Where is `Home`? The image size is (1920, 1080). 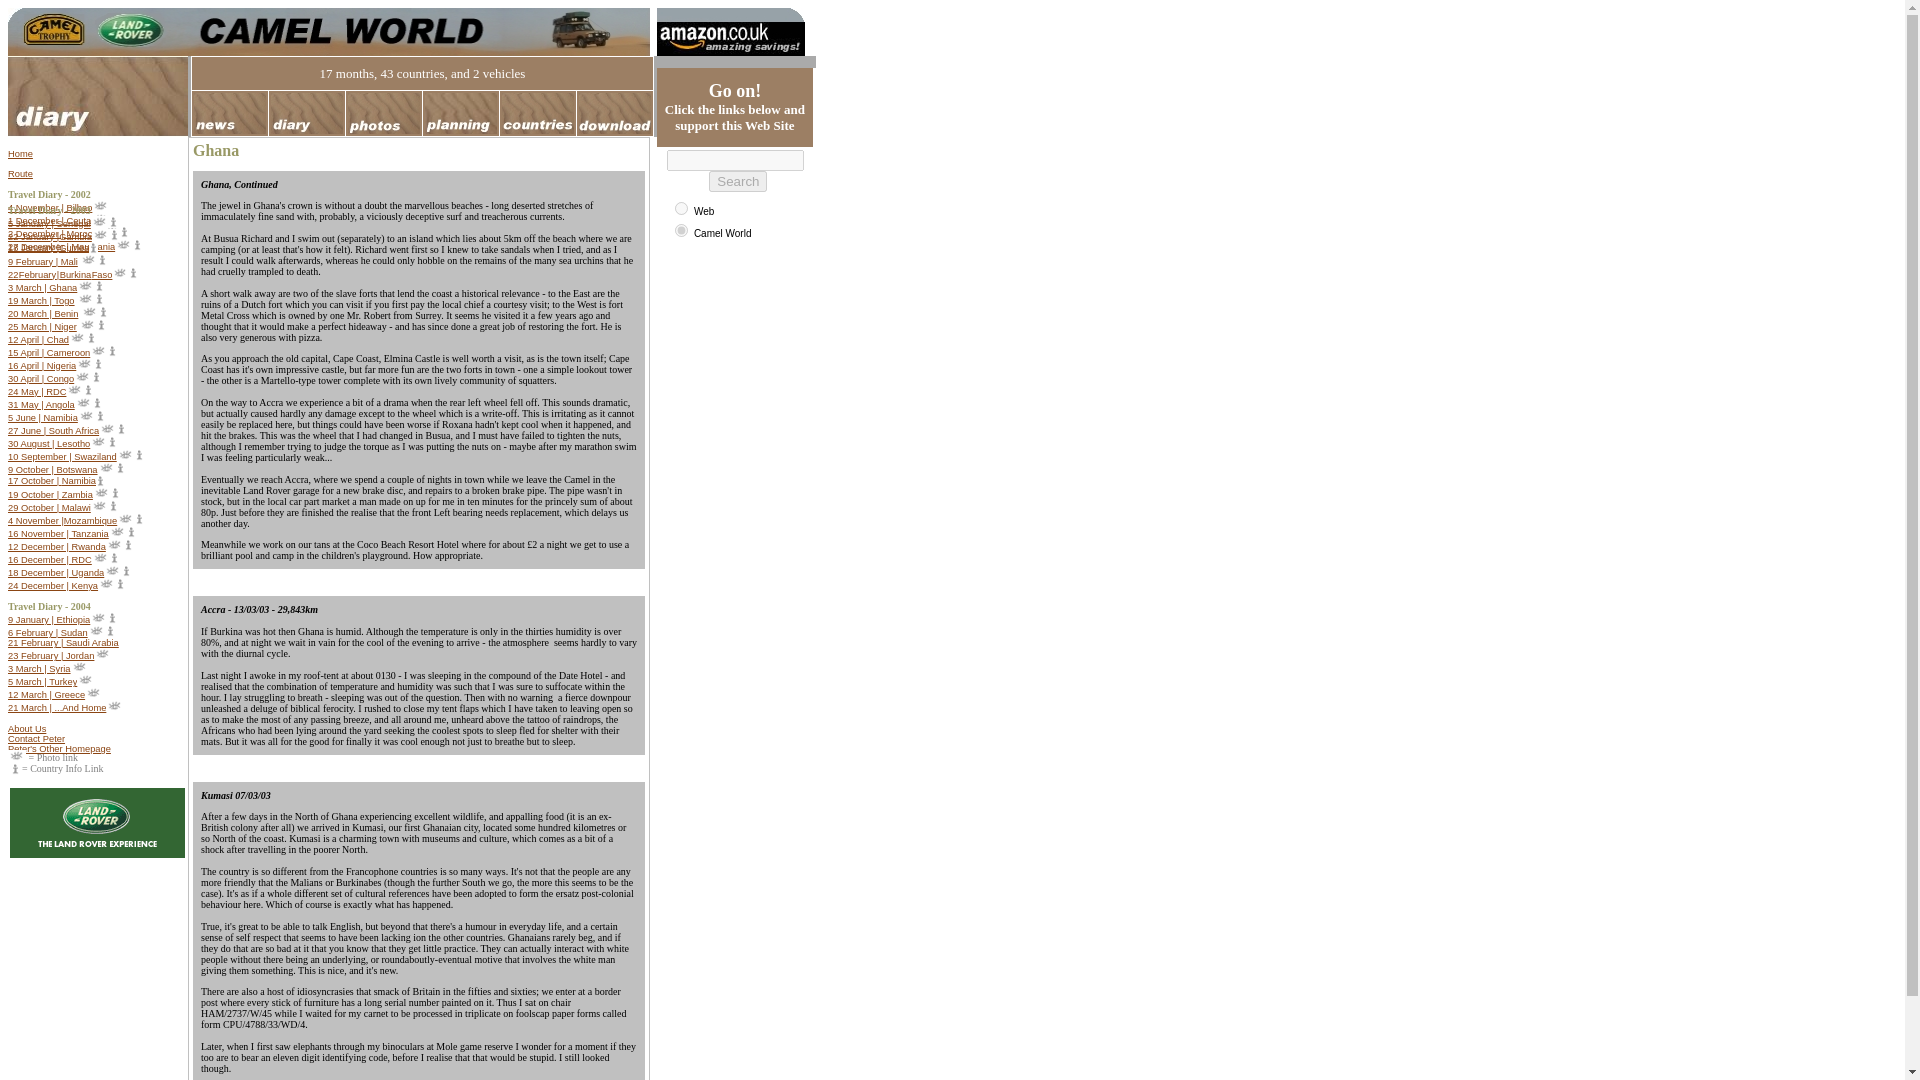 Home is located at coordinates (20, 154).